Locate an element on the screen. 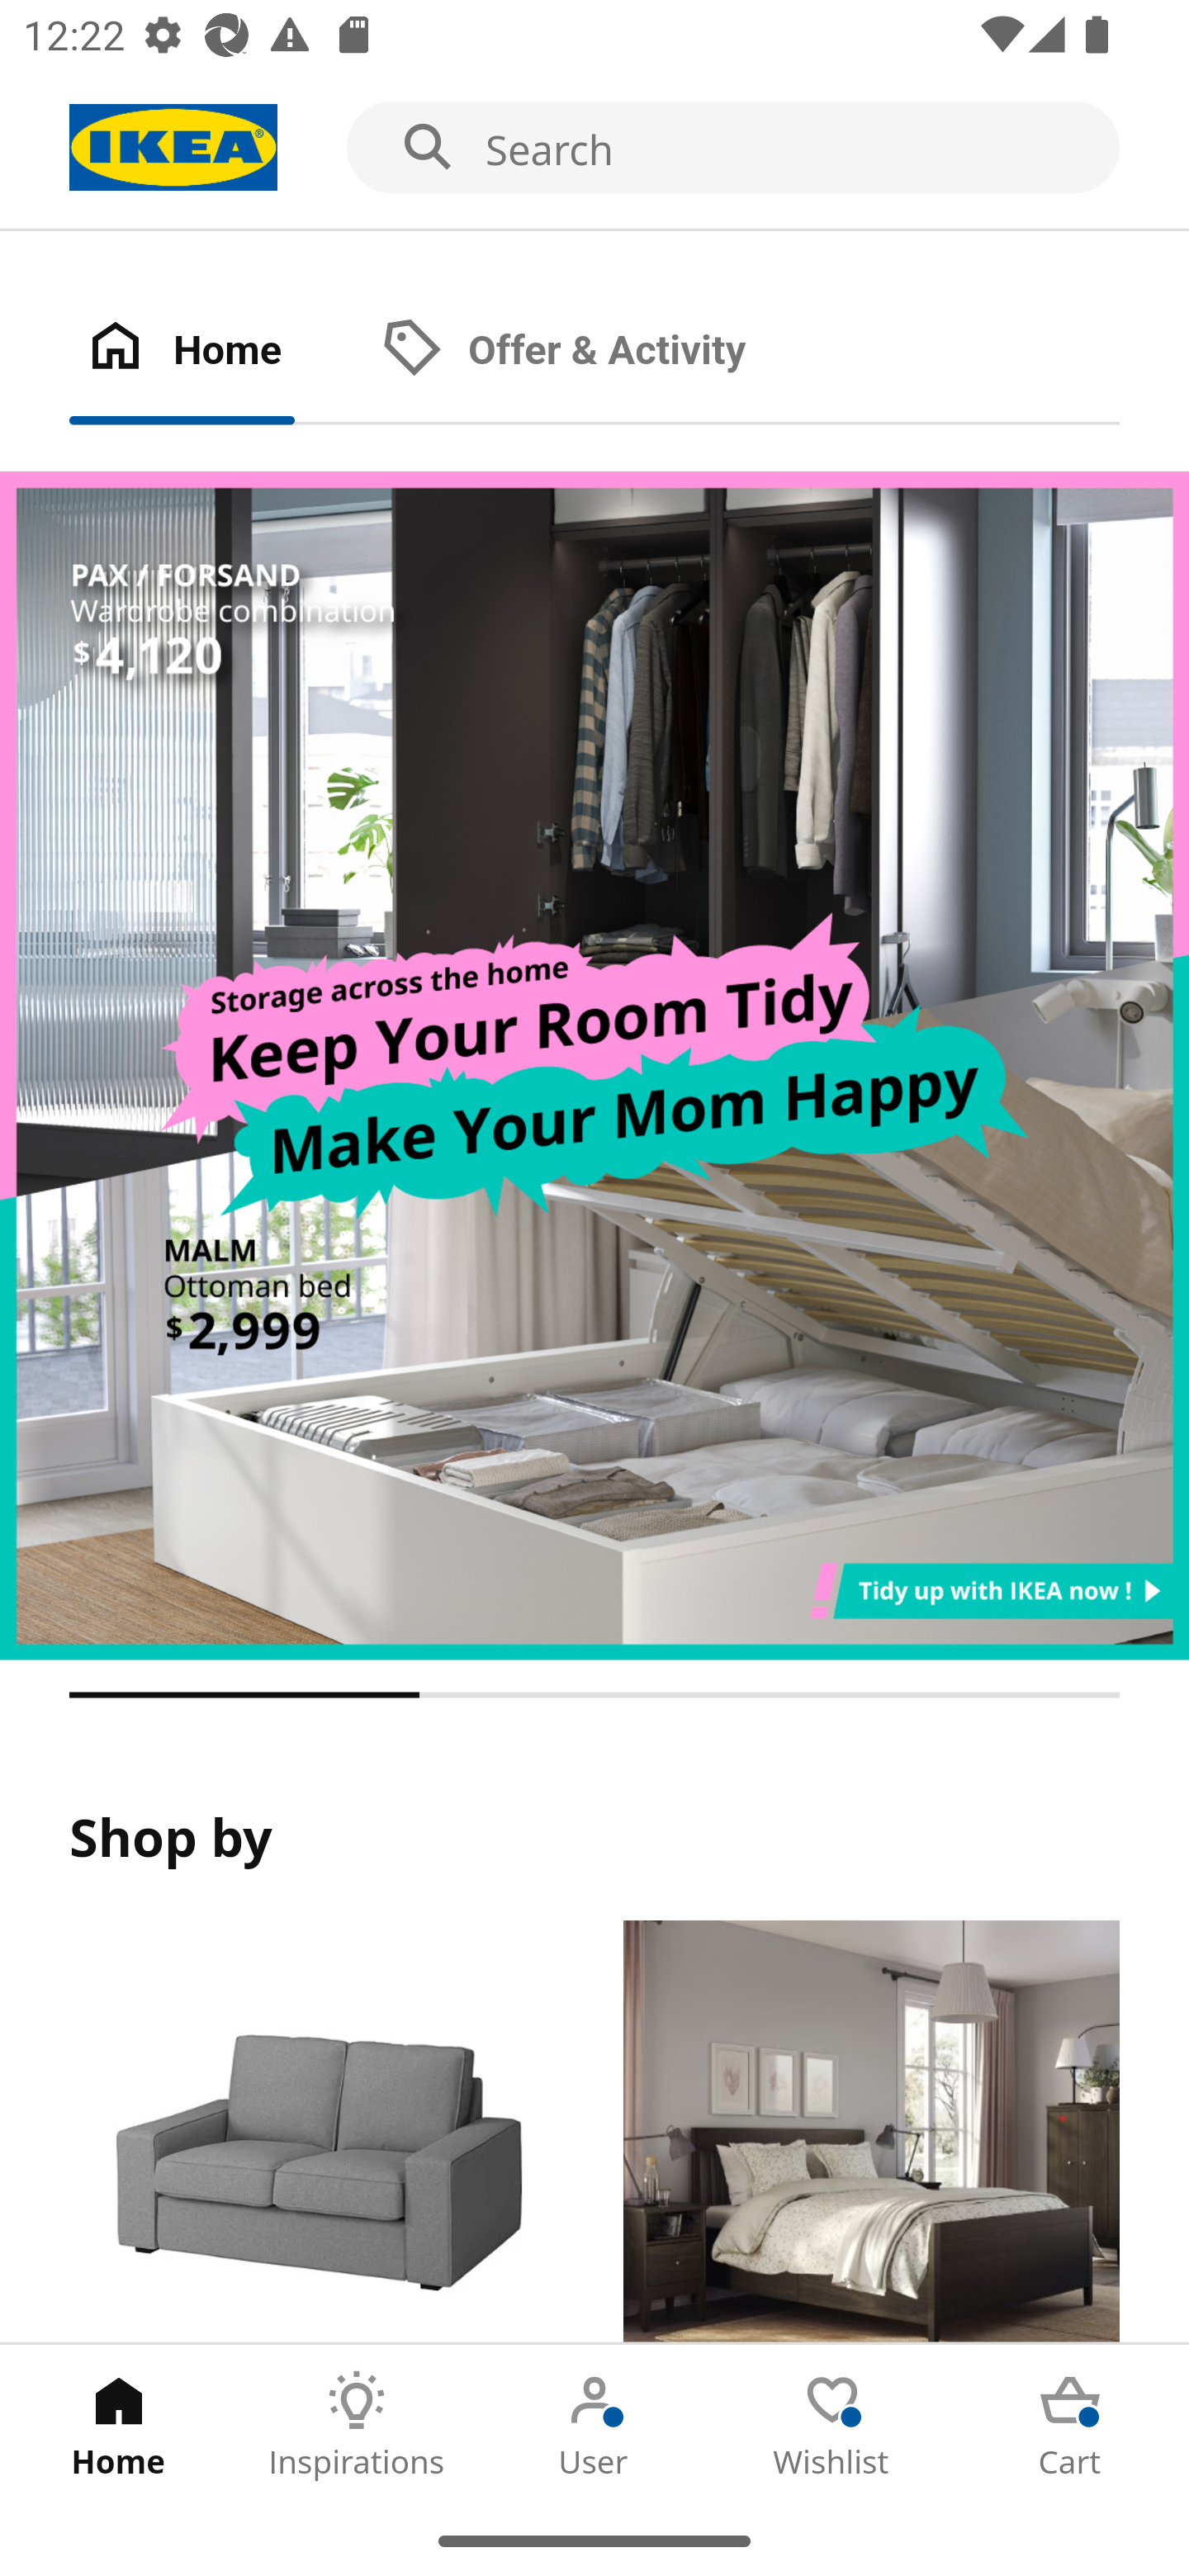 The width and height of the screenshot is (1189, 2576). Products is located at coordinates (317, 2132).